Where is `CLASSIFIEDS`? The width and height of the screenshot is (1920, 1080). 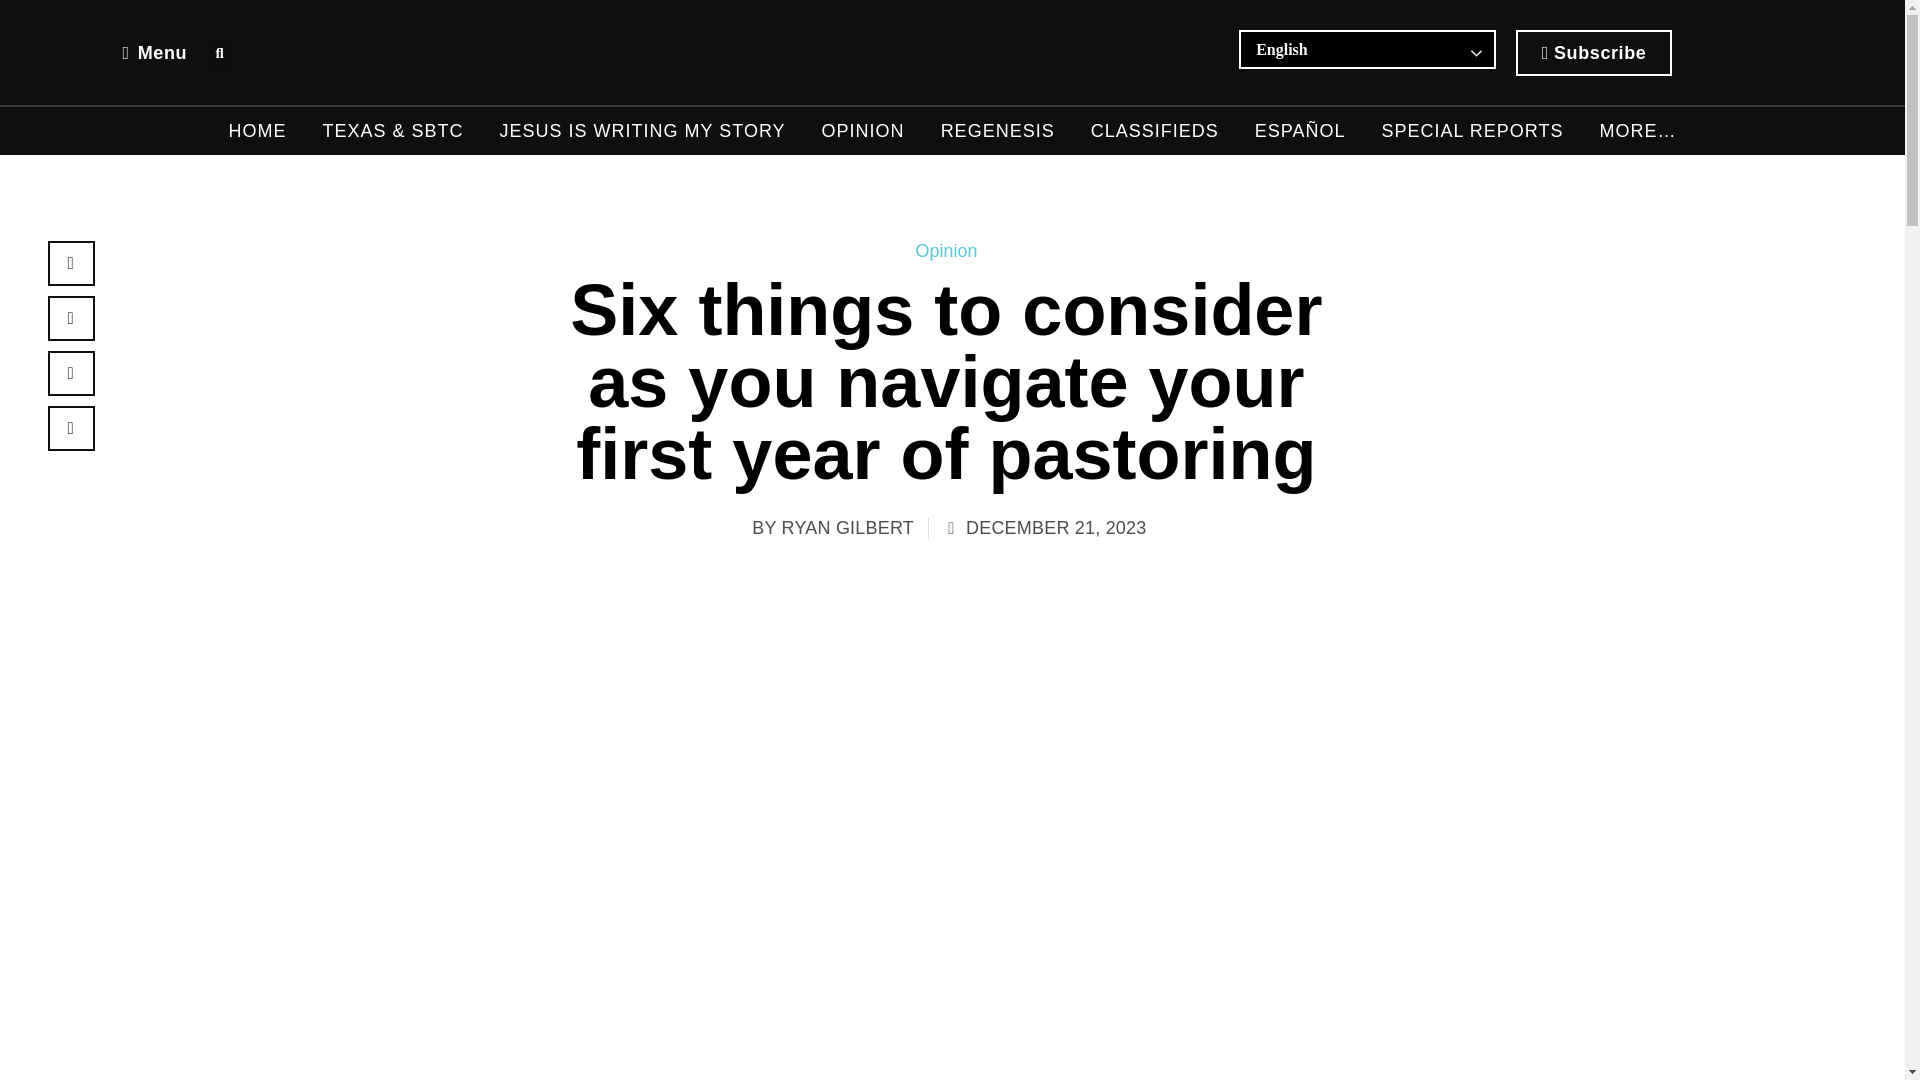 CLASSIFIEDS is located at coordinates (1154, 130).